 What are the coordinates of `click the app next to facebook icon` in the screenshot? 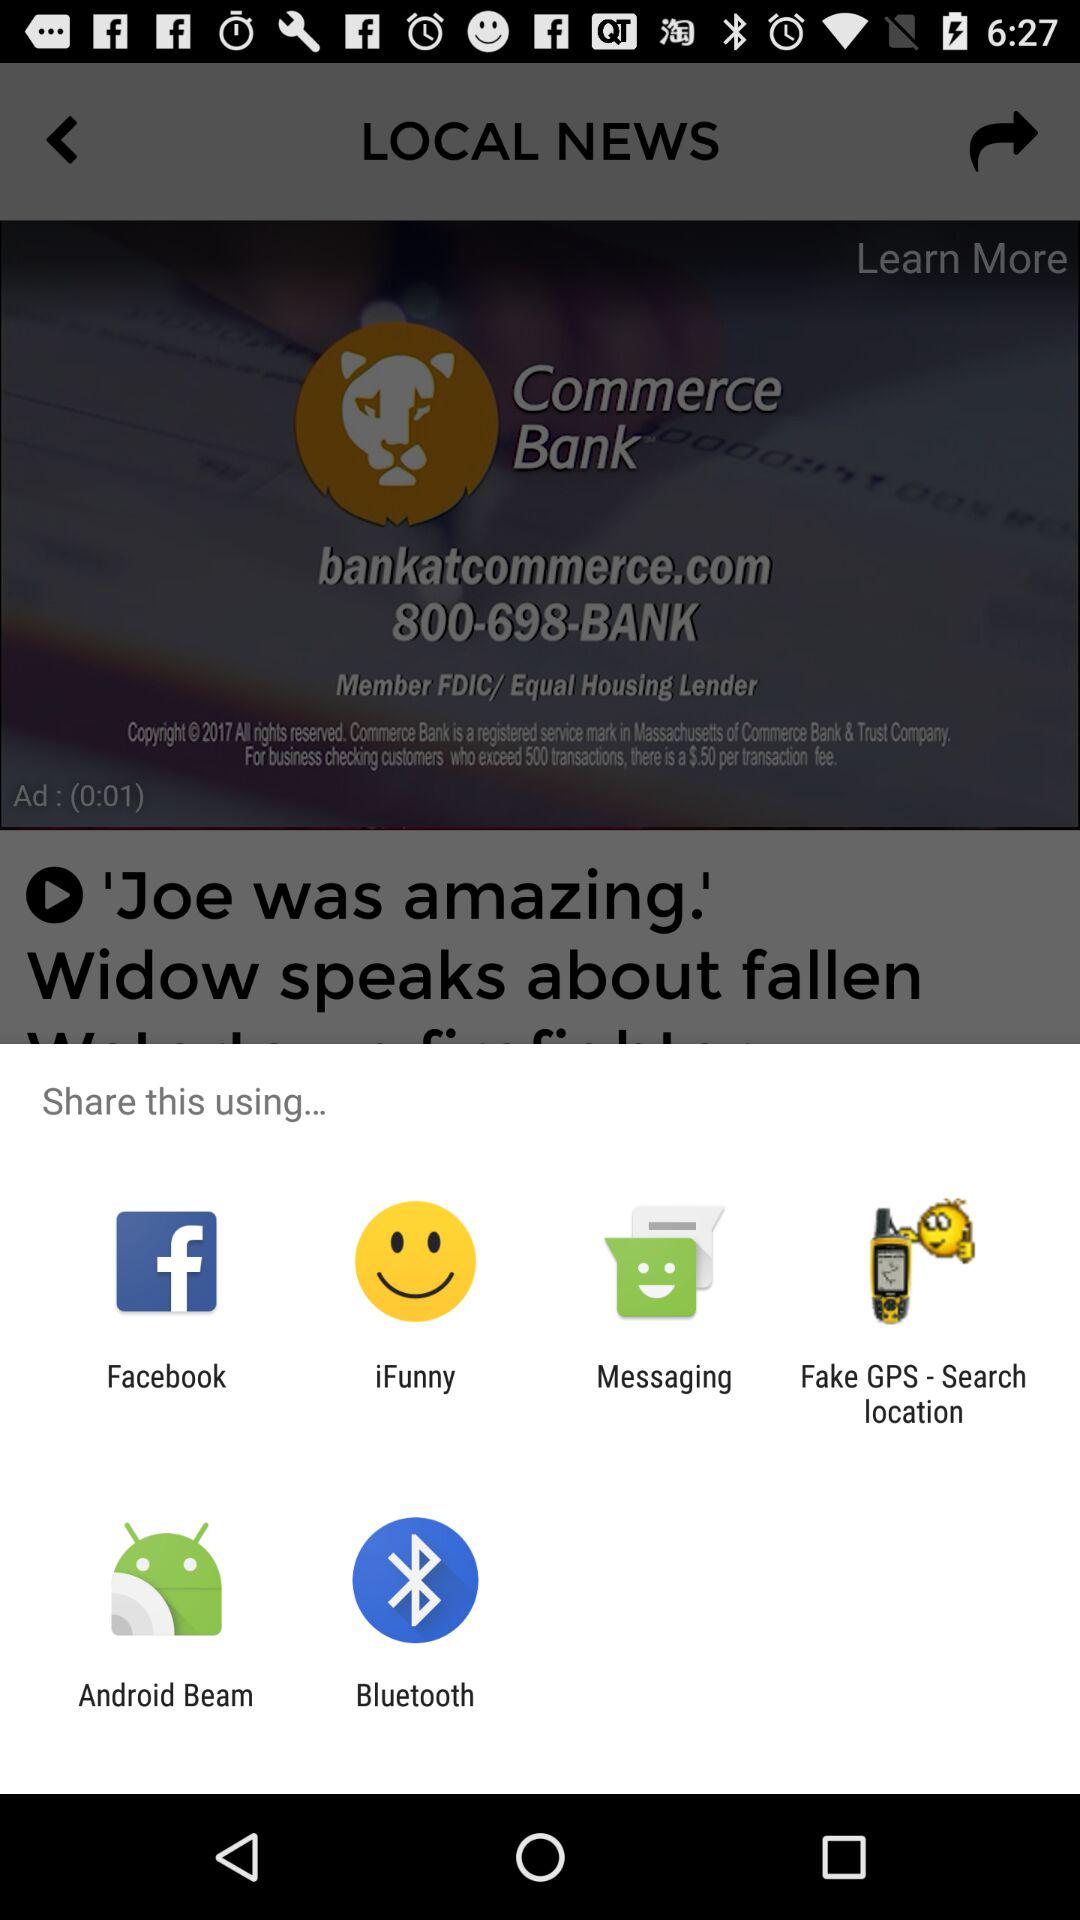 It's located at (415, 1393).